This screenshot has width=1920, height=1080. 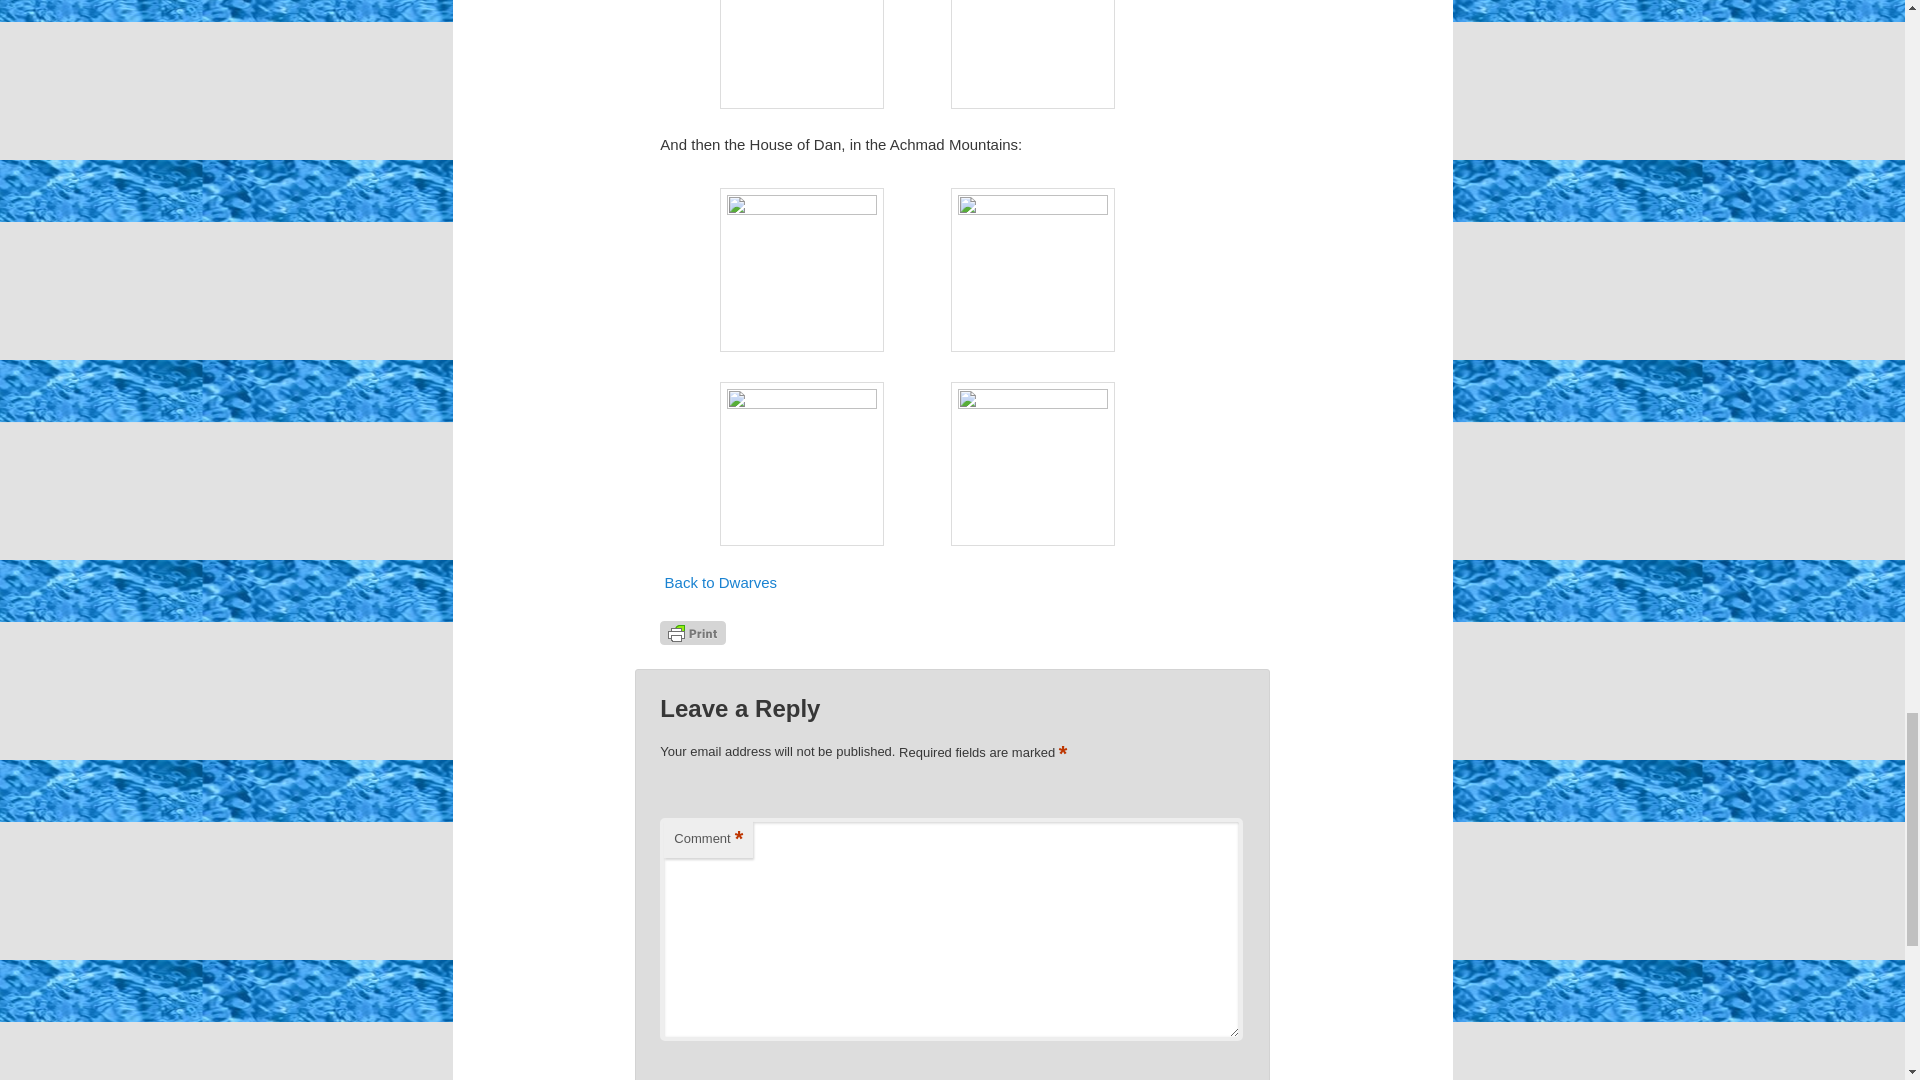 I want to click on dwarf king achmad cont 2, so click(x=802, y=464).